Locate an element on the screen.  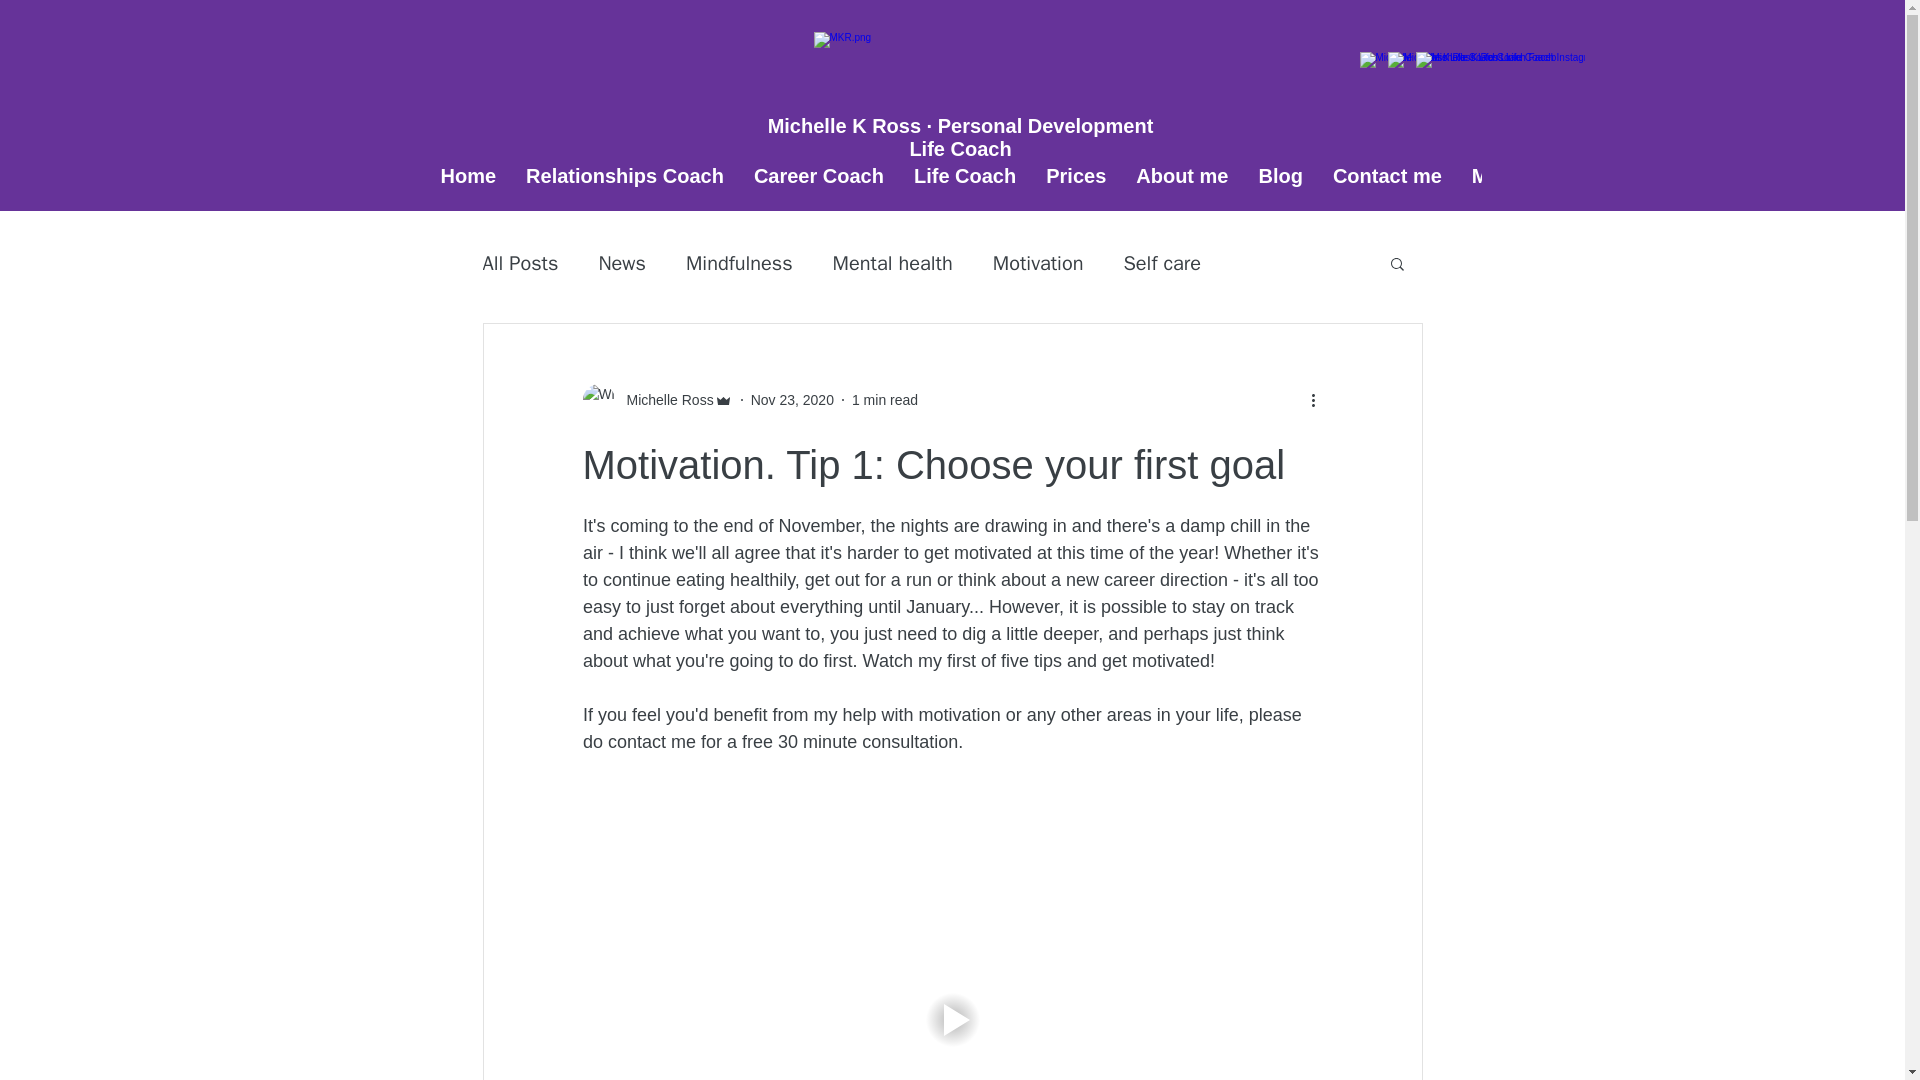
News is located at coordinates (621, 262).